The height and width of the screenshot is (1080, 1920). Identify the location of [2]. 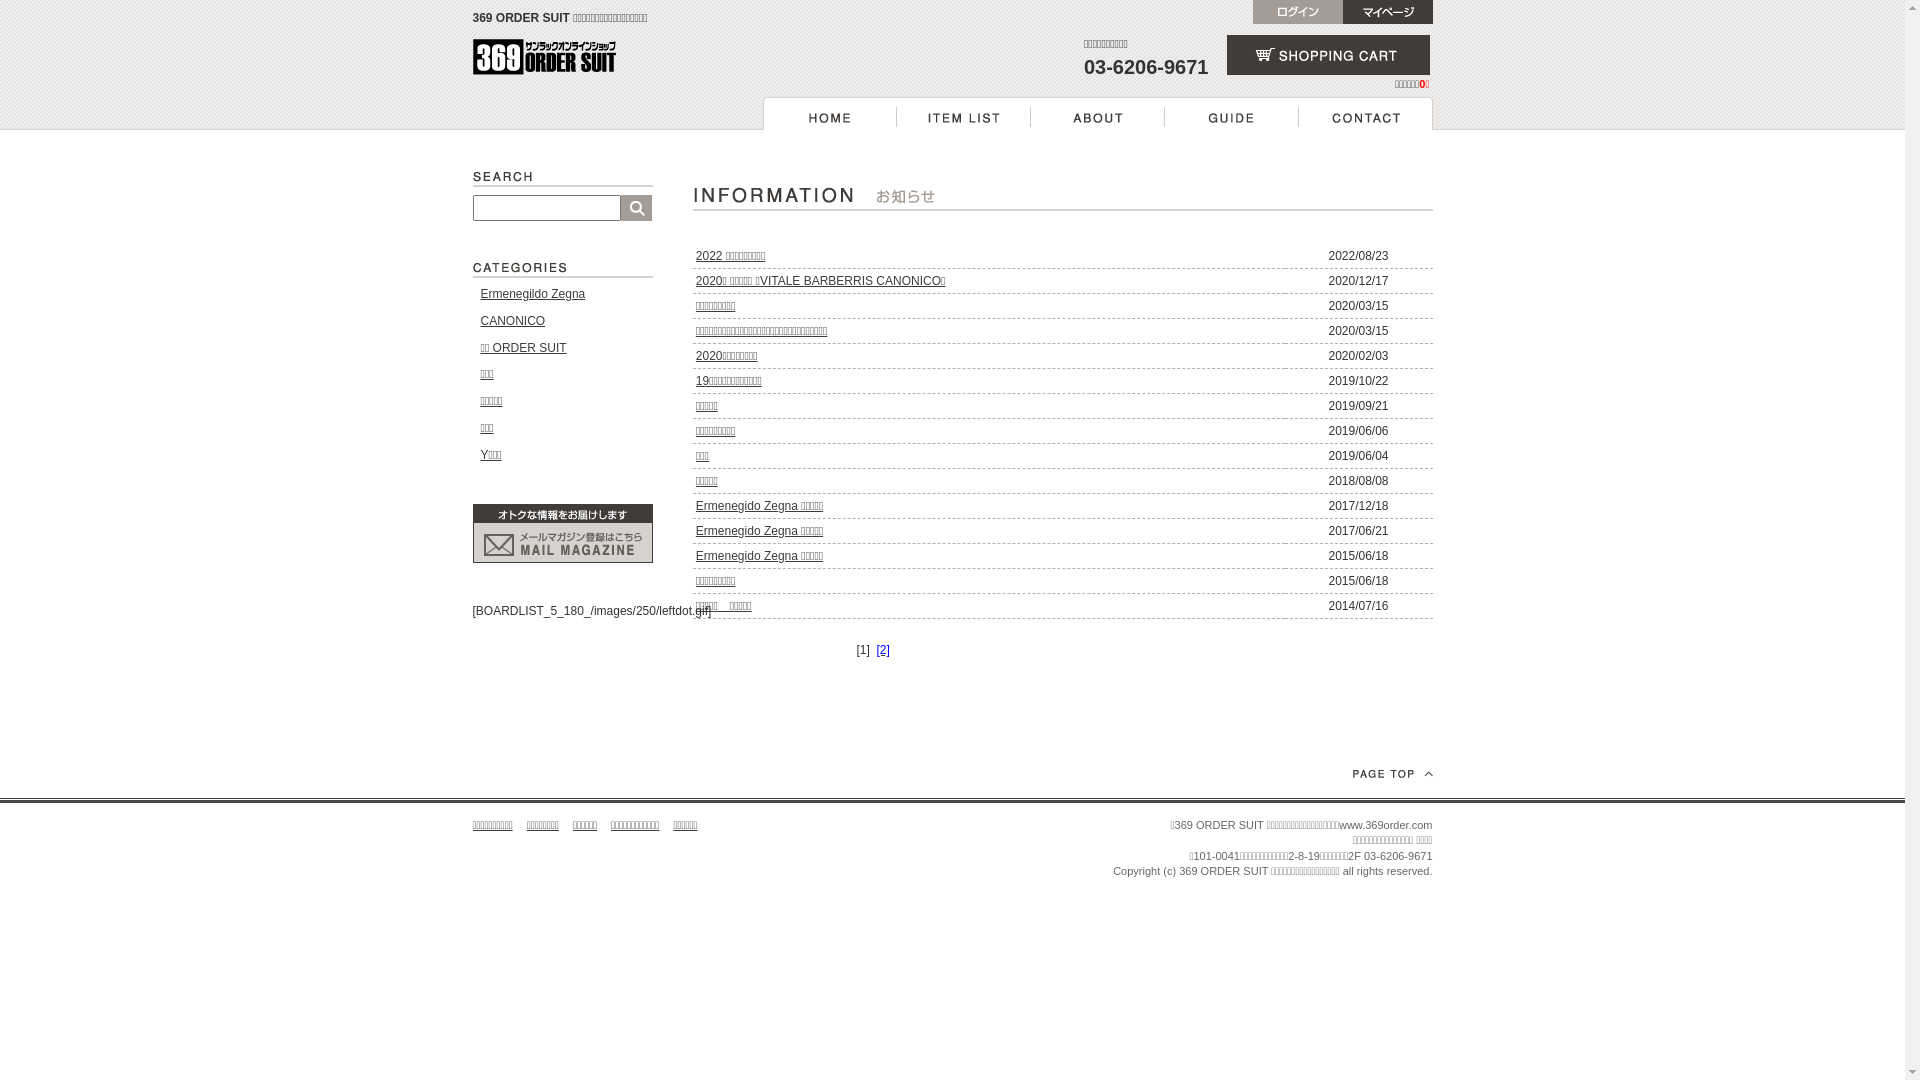
(882, 650).